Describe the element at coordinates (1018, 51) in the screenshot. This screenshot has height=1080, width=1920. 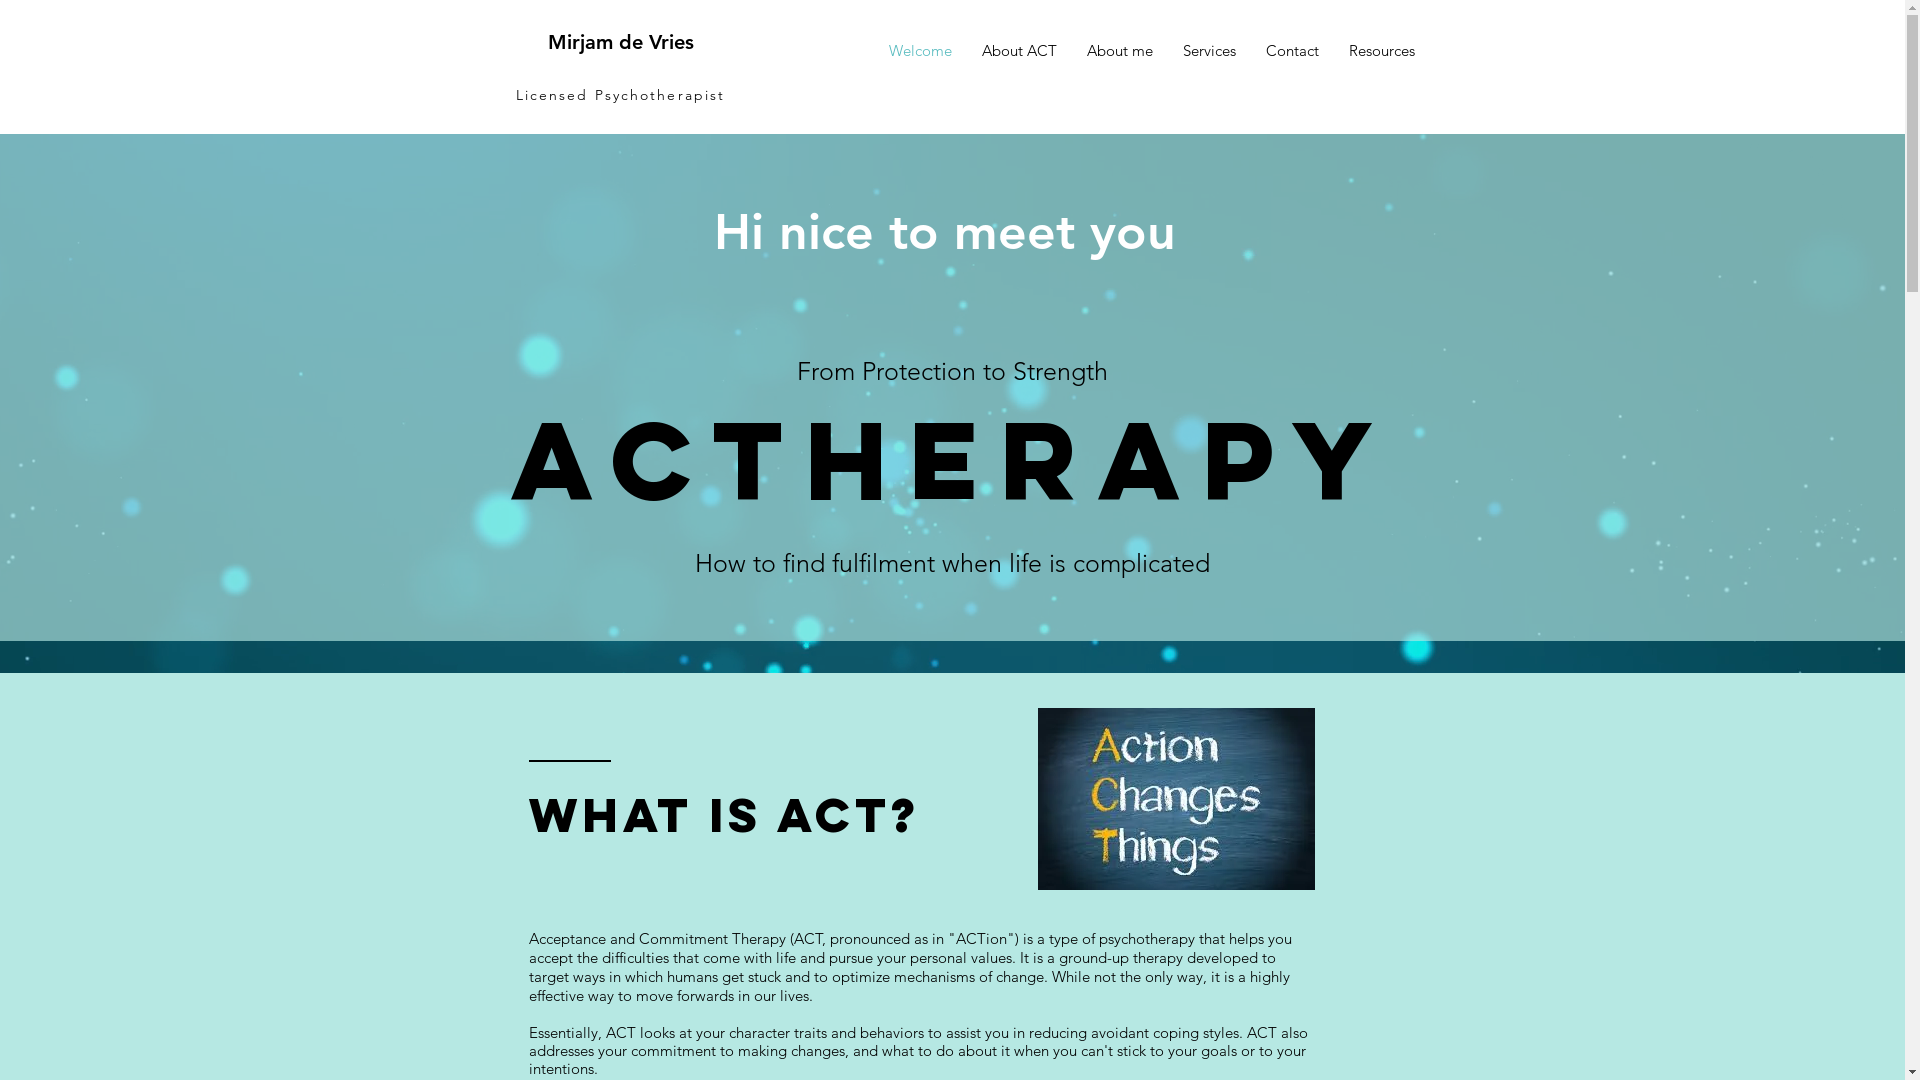
I see `About ACT` at that location.